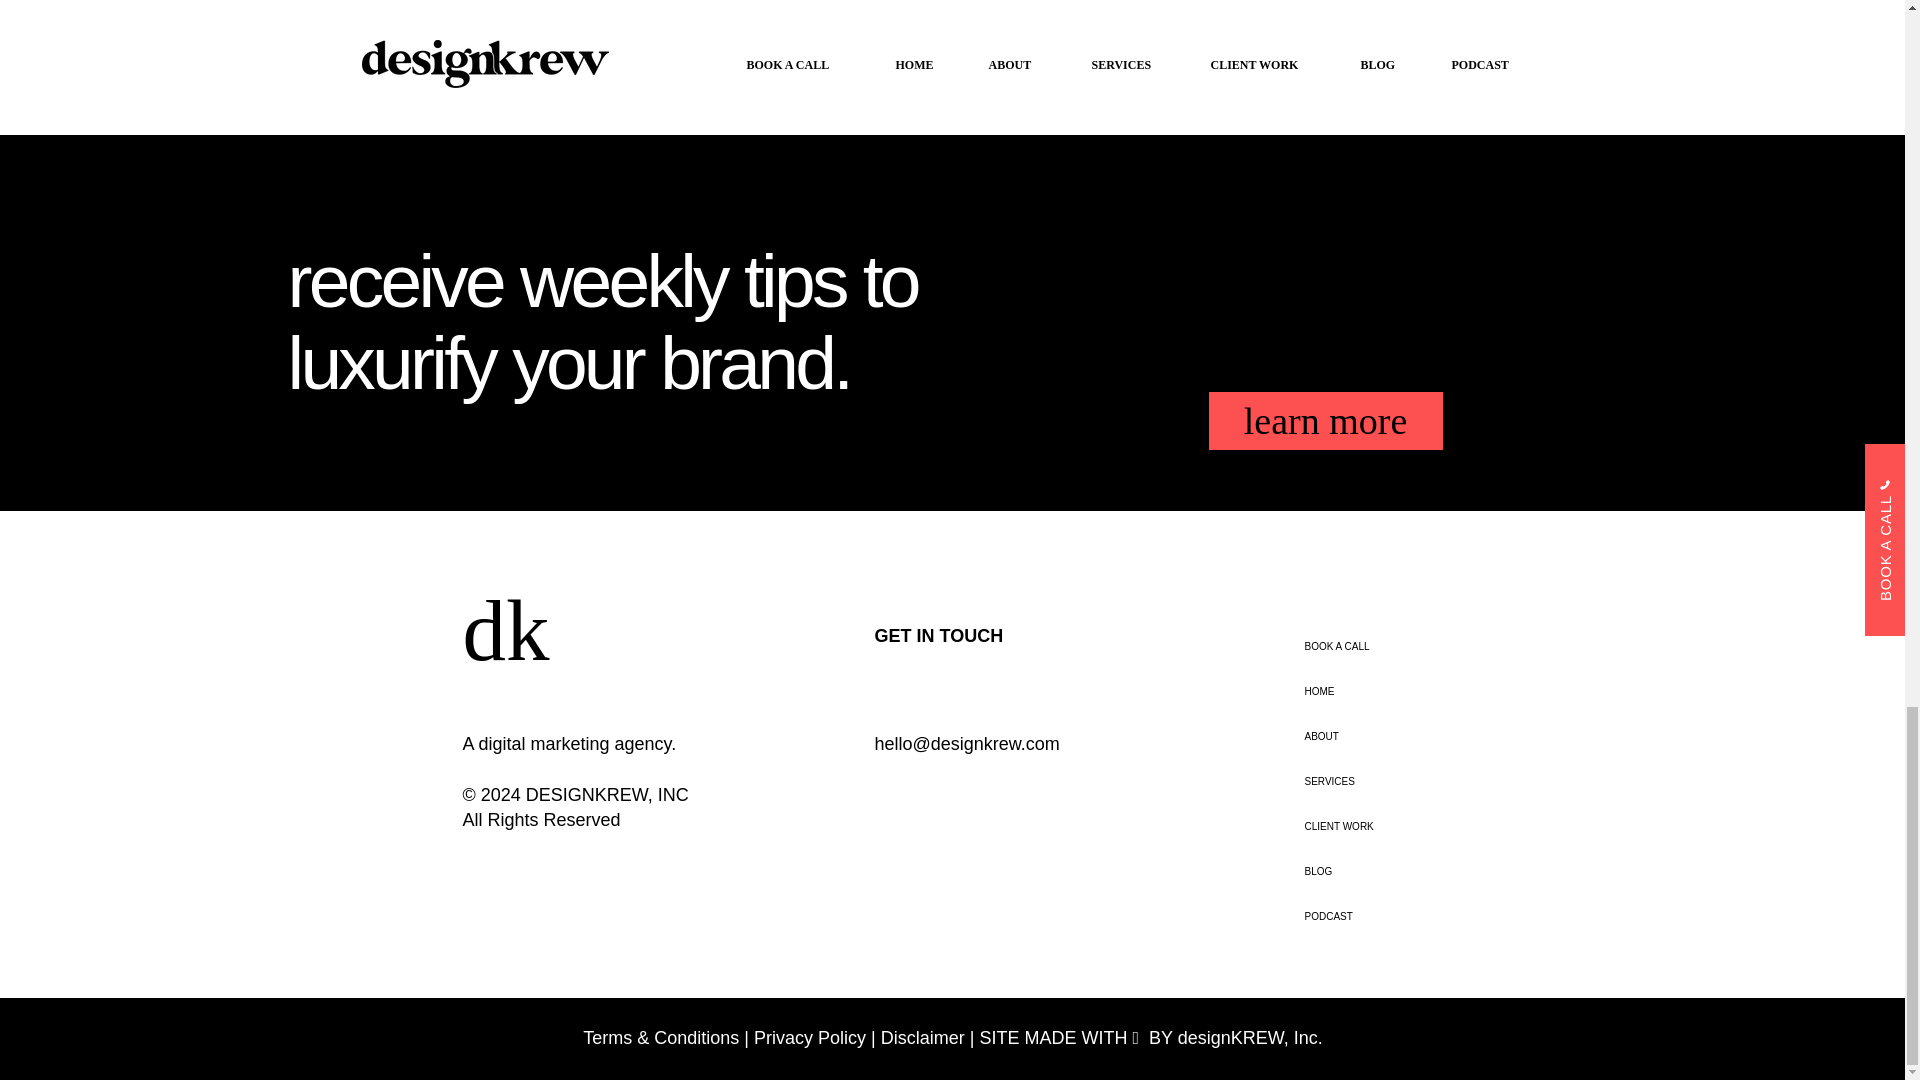  What do you see at coordinates (898, 60) in the screenshot?
I see `0` at bounding box center [898, 60].